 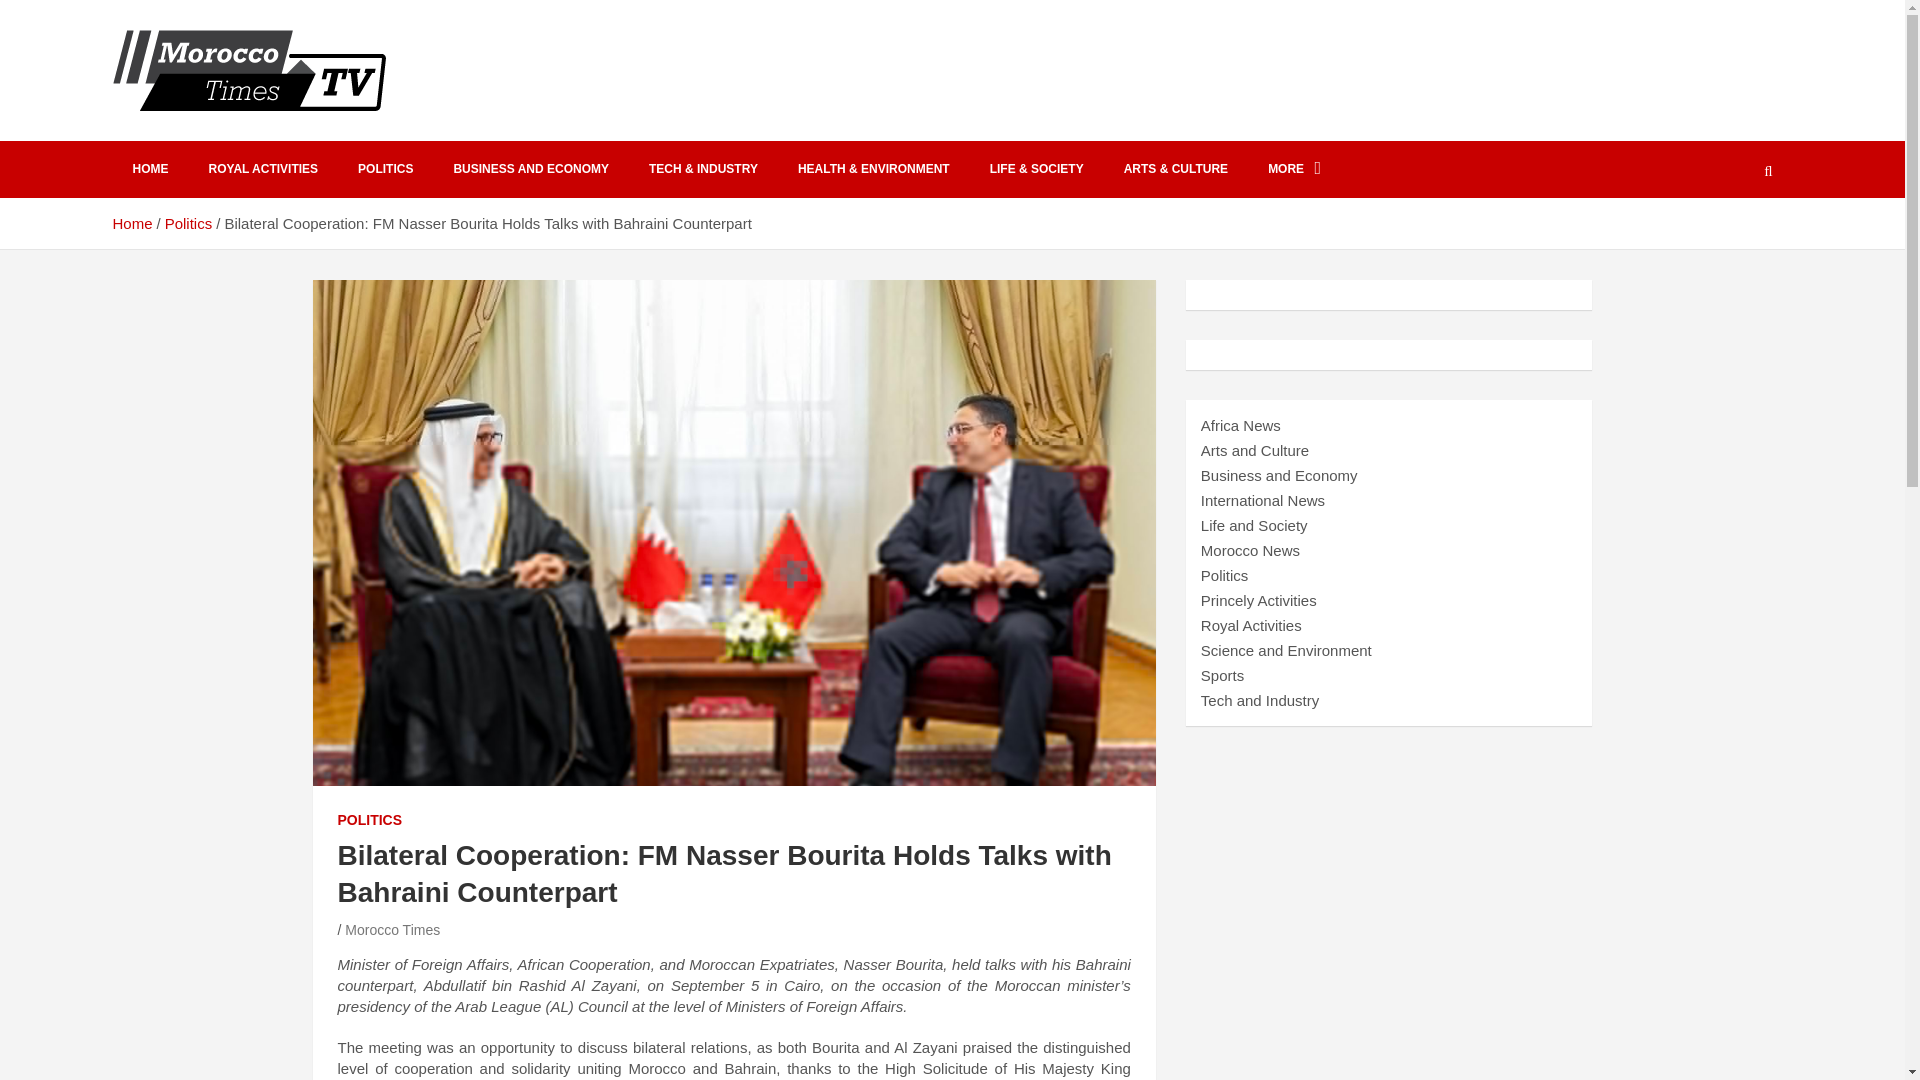 What do you see at coordinates (1260, 700) in the screenshot?
I see `Tech and Industry` at bounding box center [1260, 700].